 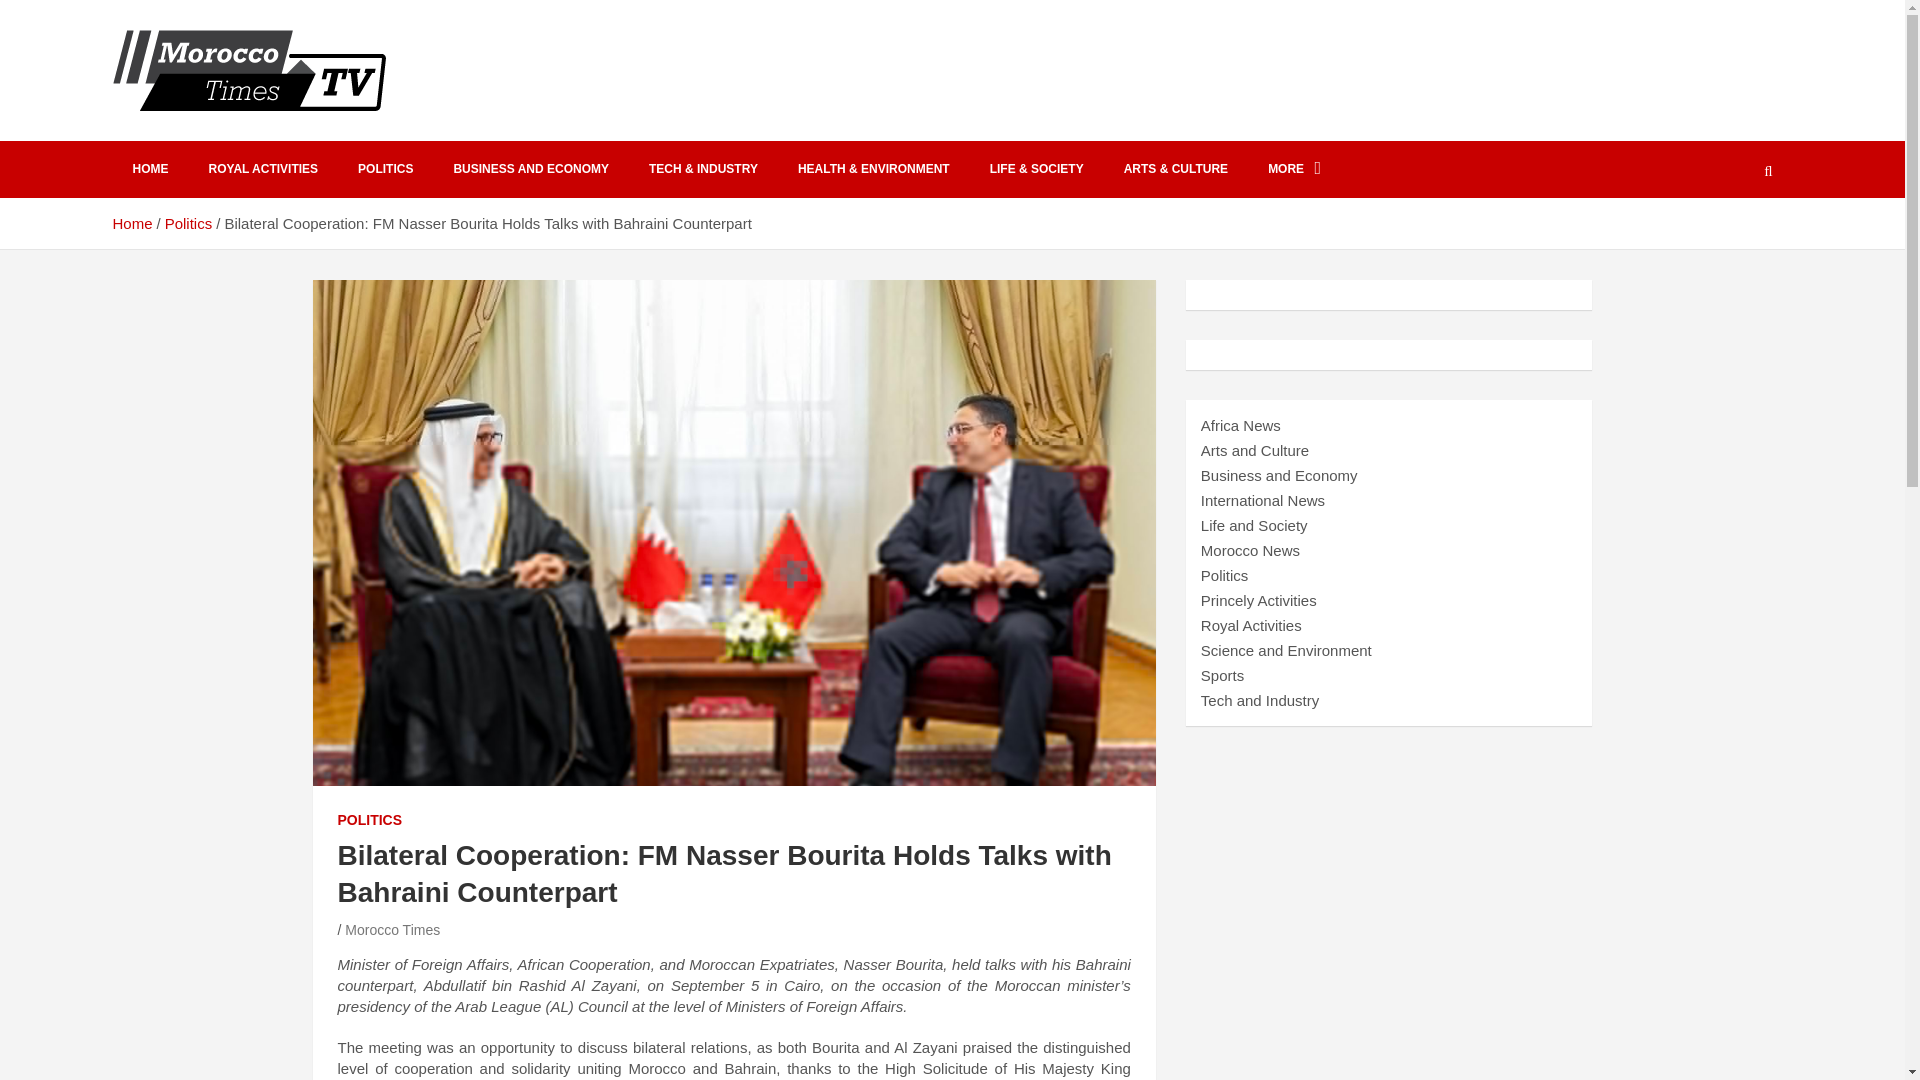 What do you see at coordinates (1260, 700) in the screenshot?
I see `Tech and Industry` at bounding box center [1260, 700].